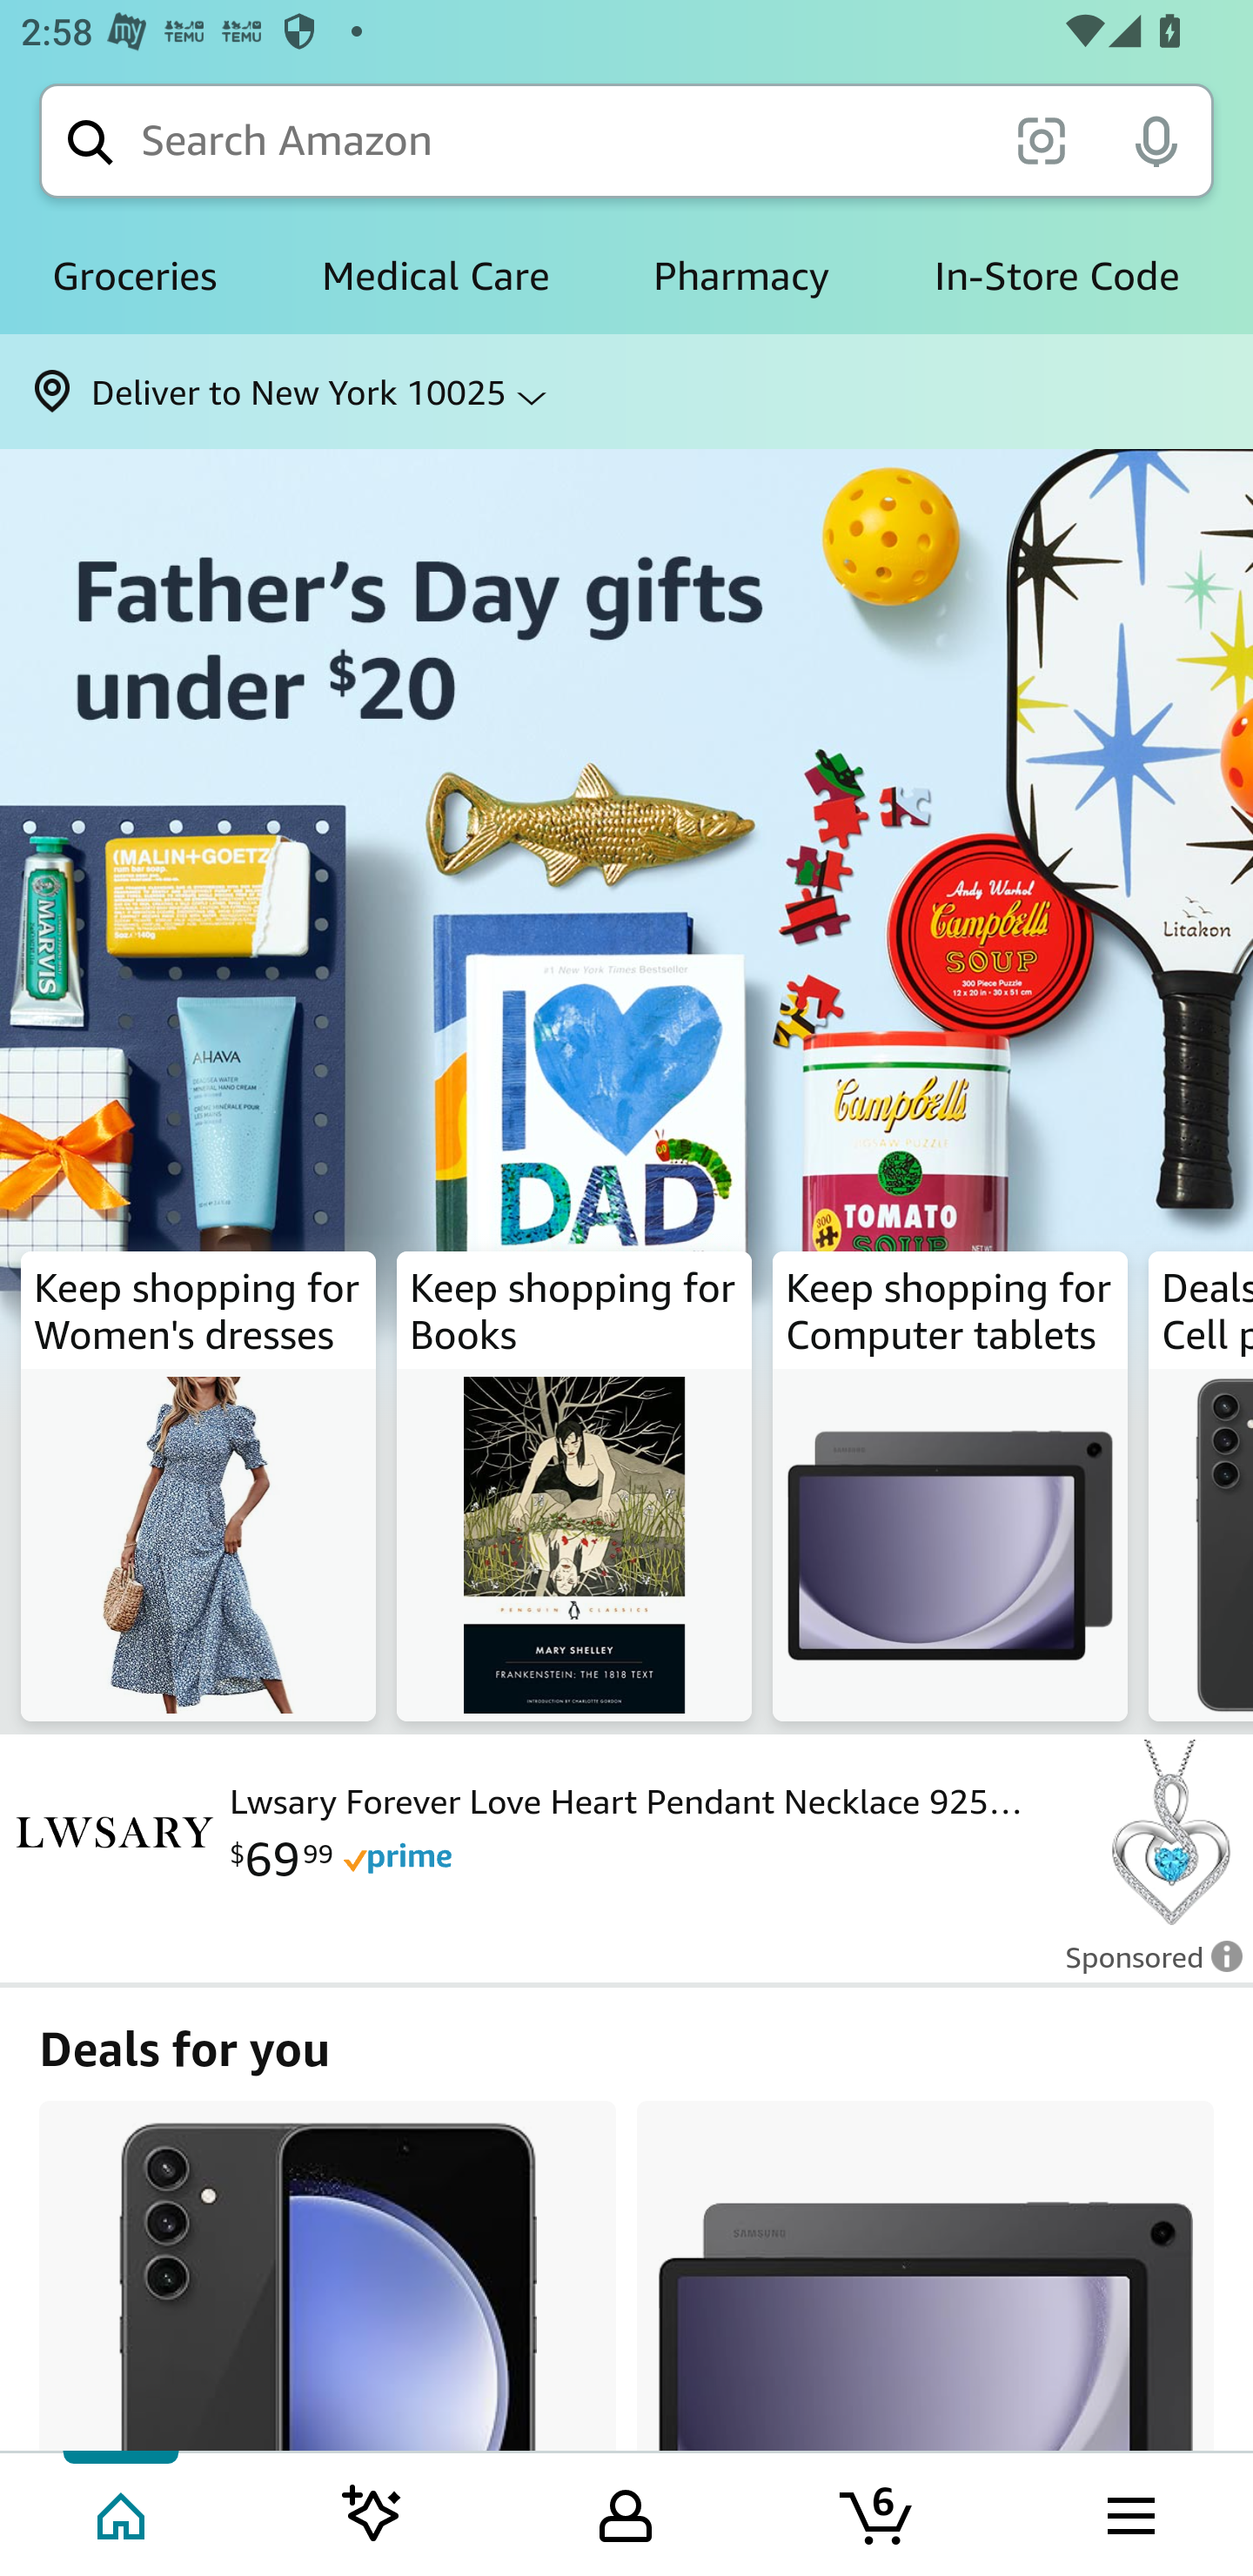  Describe the element at coordinates (626, 2512) in the screenshot. I see `Your Amazon.com Tab 3 of 5` at that location.